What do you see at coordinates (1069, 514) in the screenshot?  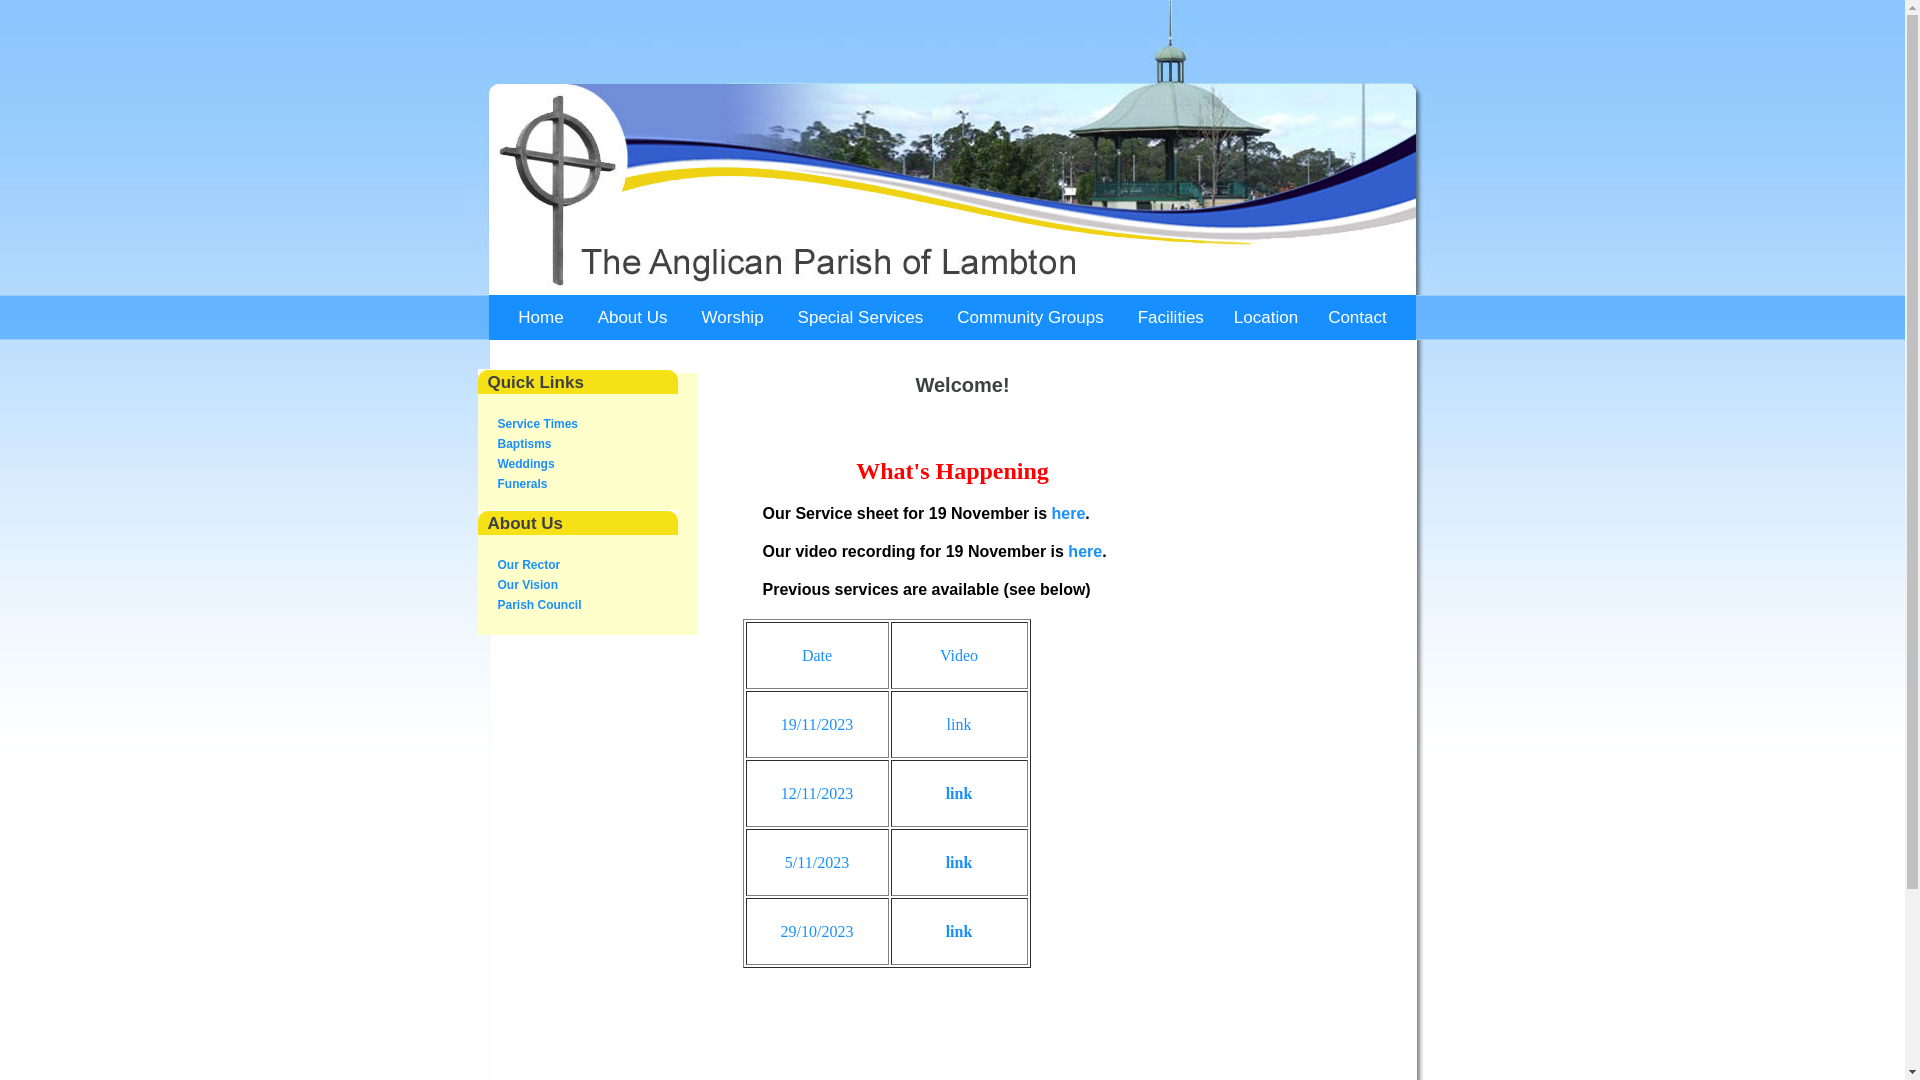 I see `here` at bounding box center [1069, 514].